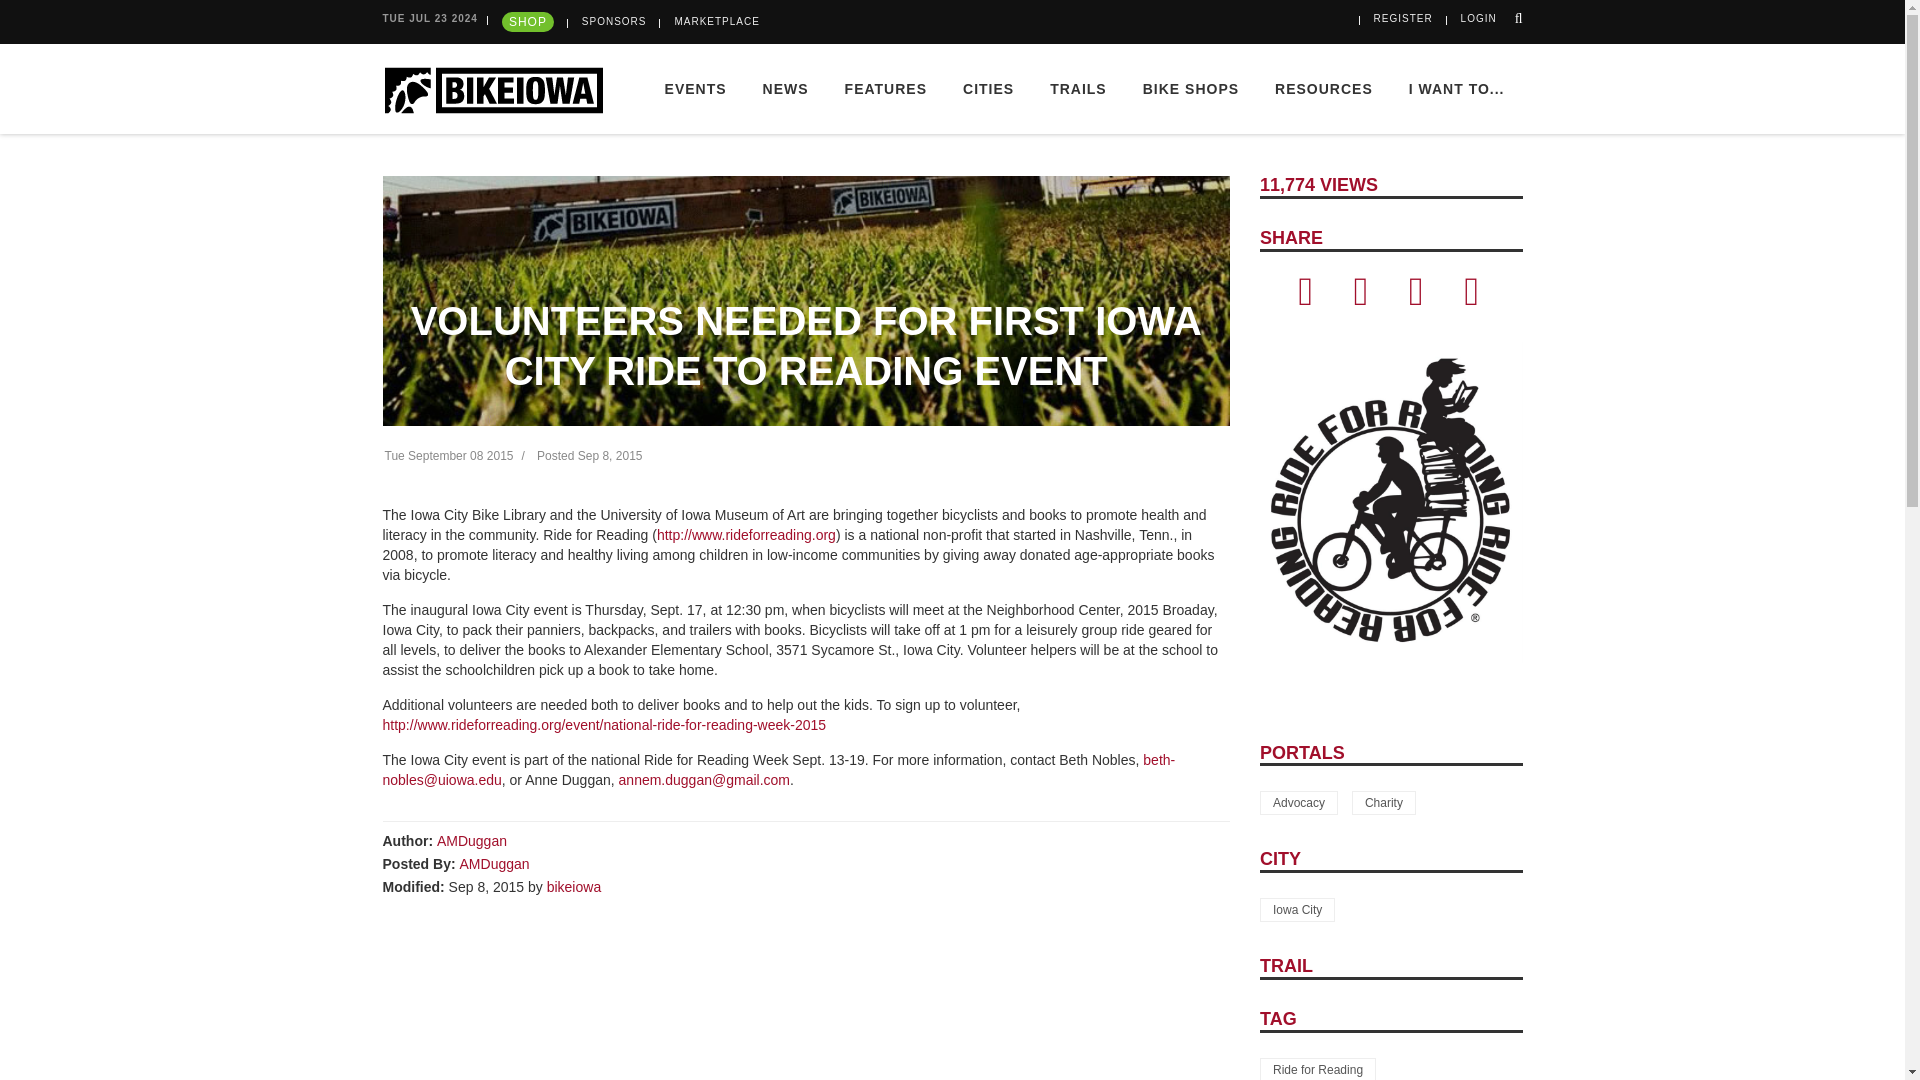 The height and width of the screenshot is (1080, 1920). What do you see at coordinates (1305, 299) in the screenshot?
I see `Click to Share via Facebook` at bounding box center [1305, 299].